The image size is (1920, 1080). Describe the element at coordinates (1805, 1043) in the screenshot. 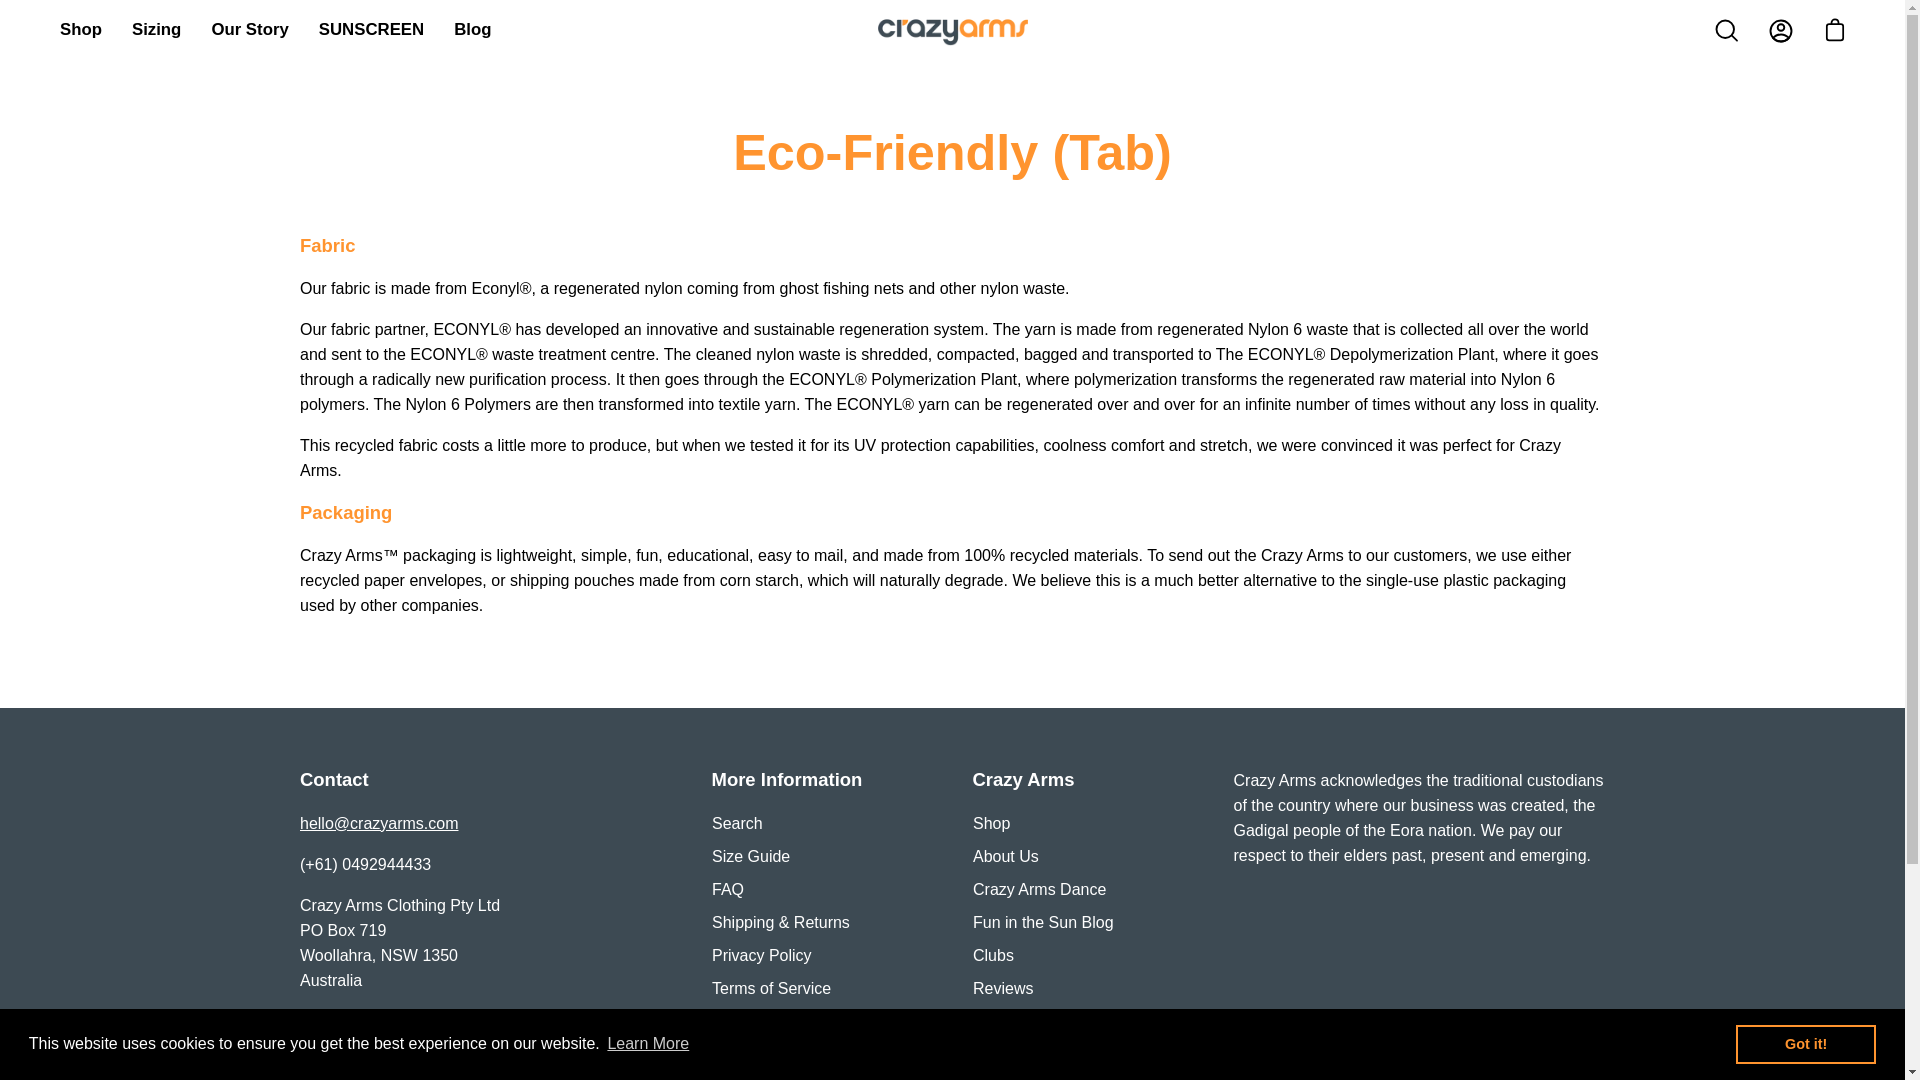

I see `Got it!` at that location.